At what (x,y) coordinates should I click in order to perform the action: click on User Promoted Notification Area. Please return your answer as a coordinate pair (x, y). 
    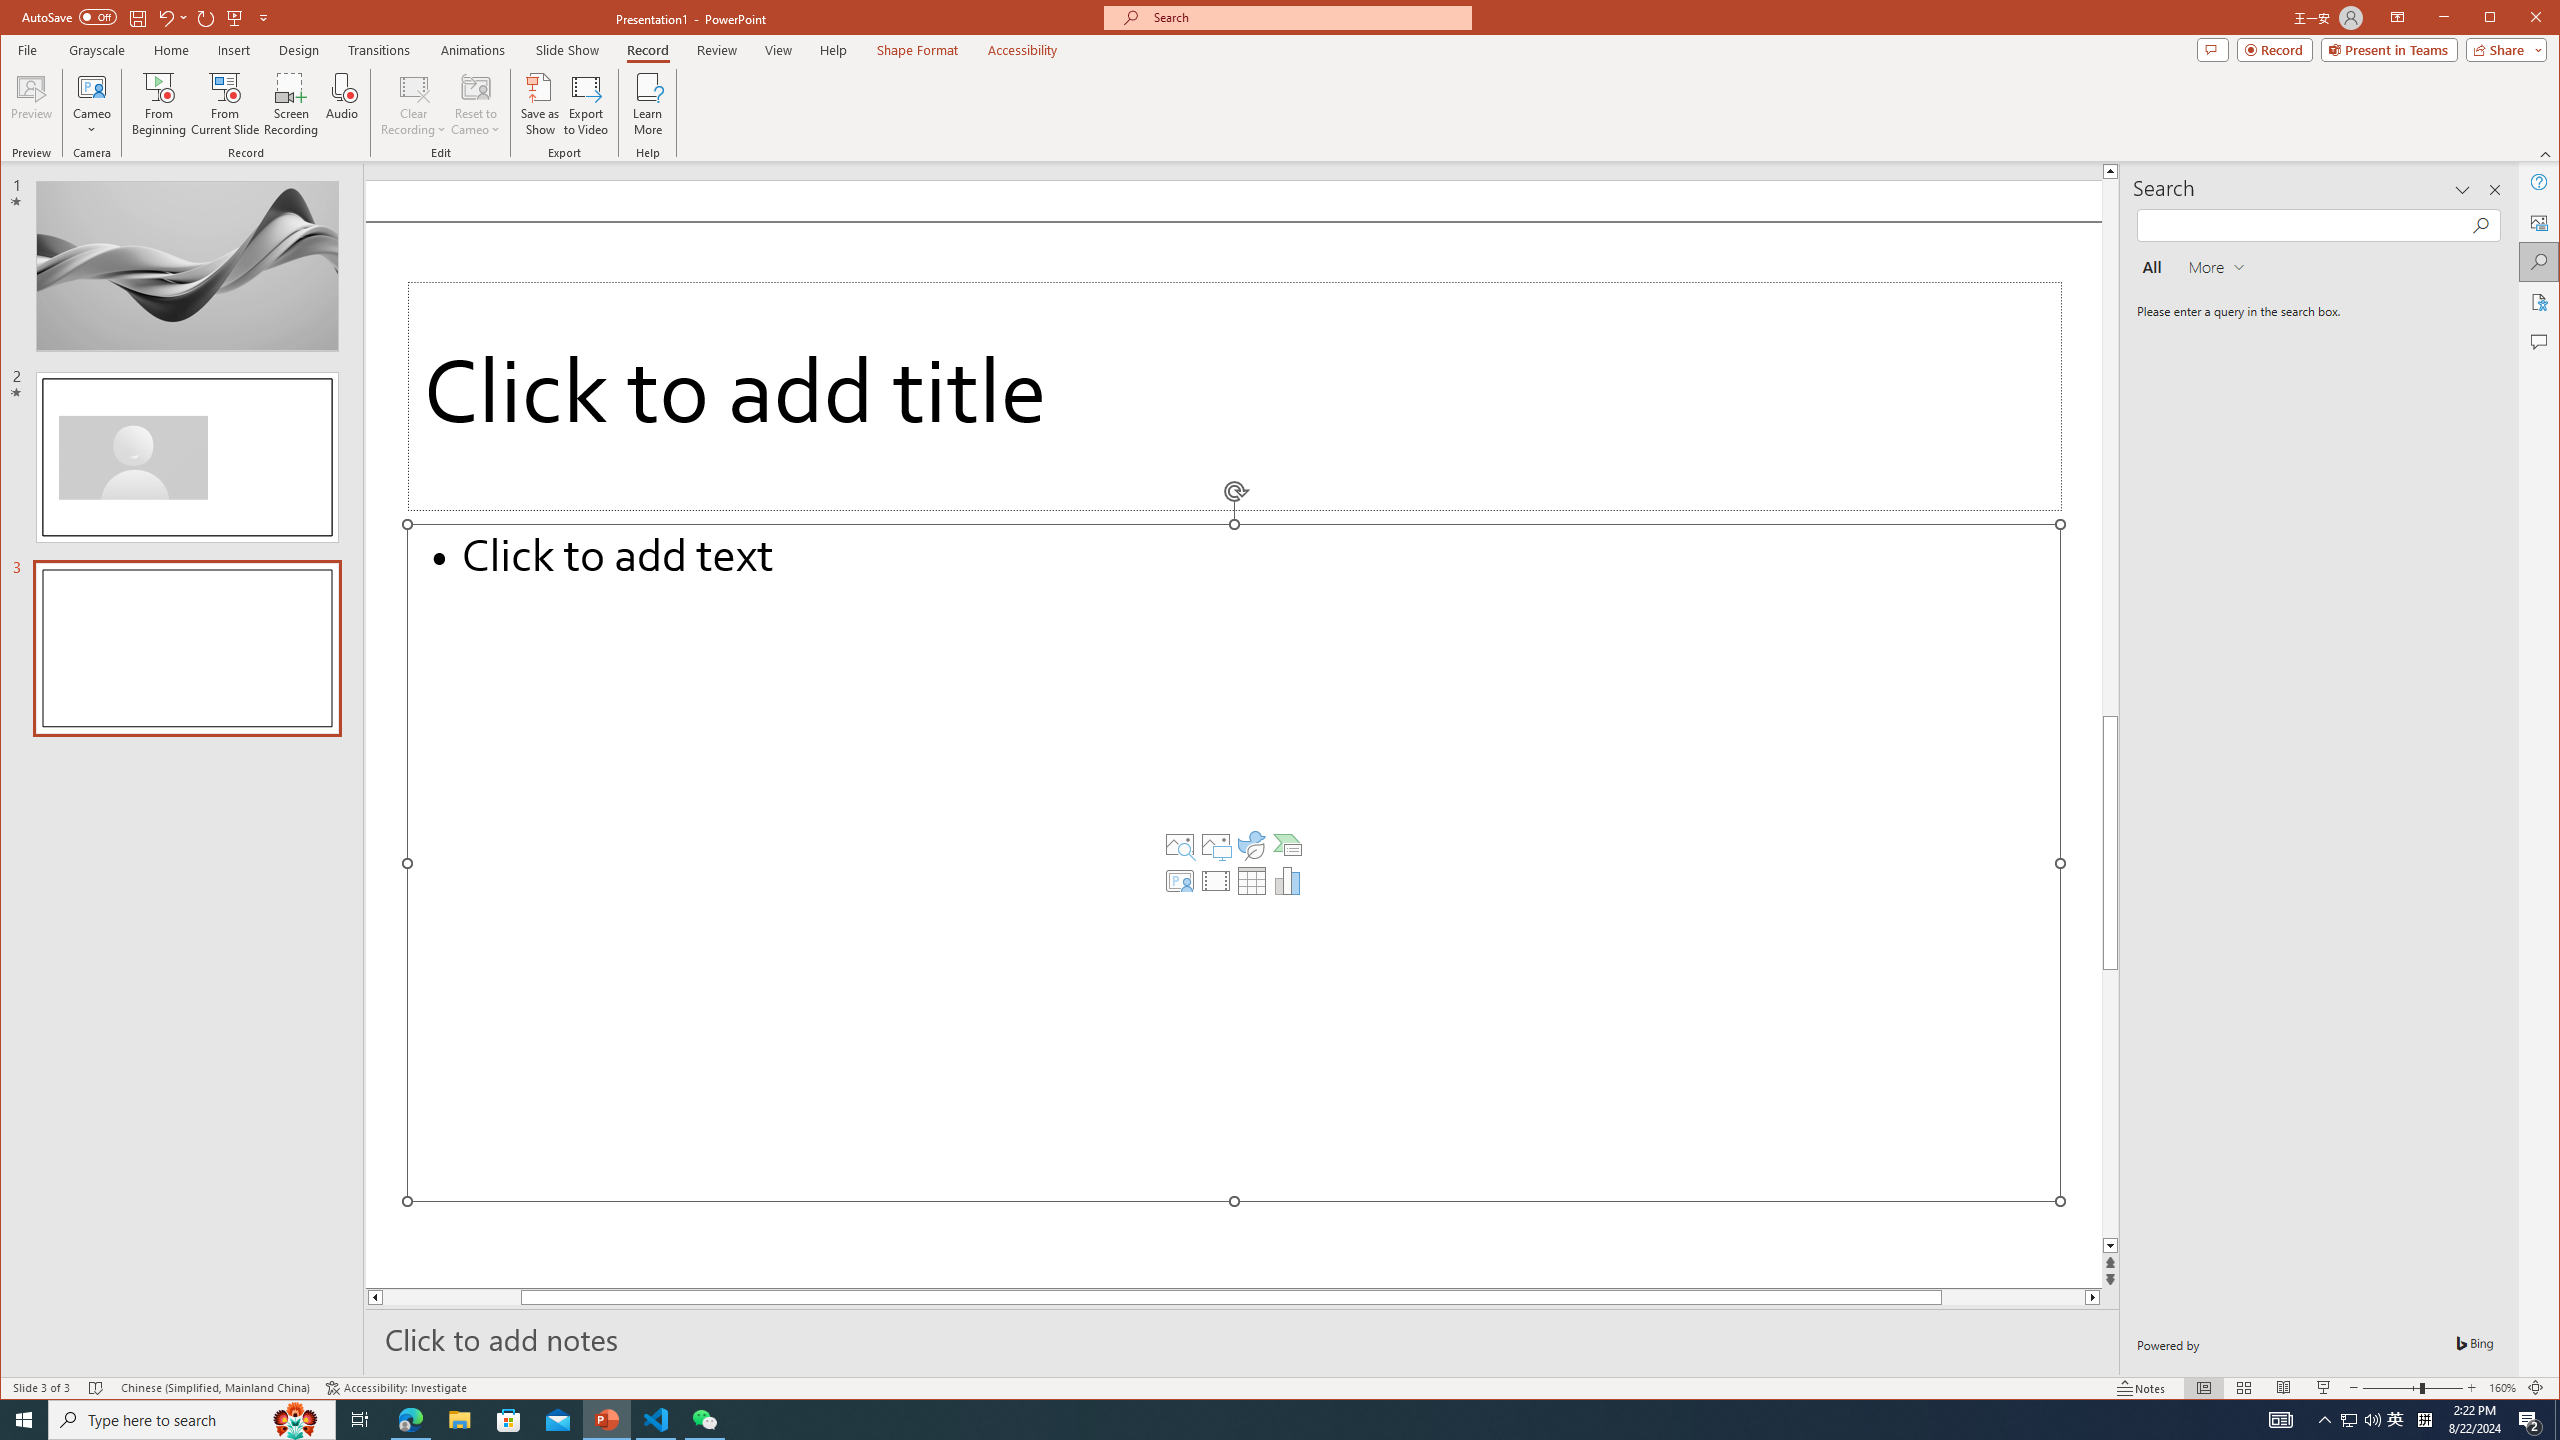
    Looking at the image, I should click on (2361, 1420).